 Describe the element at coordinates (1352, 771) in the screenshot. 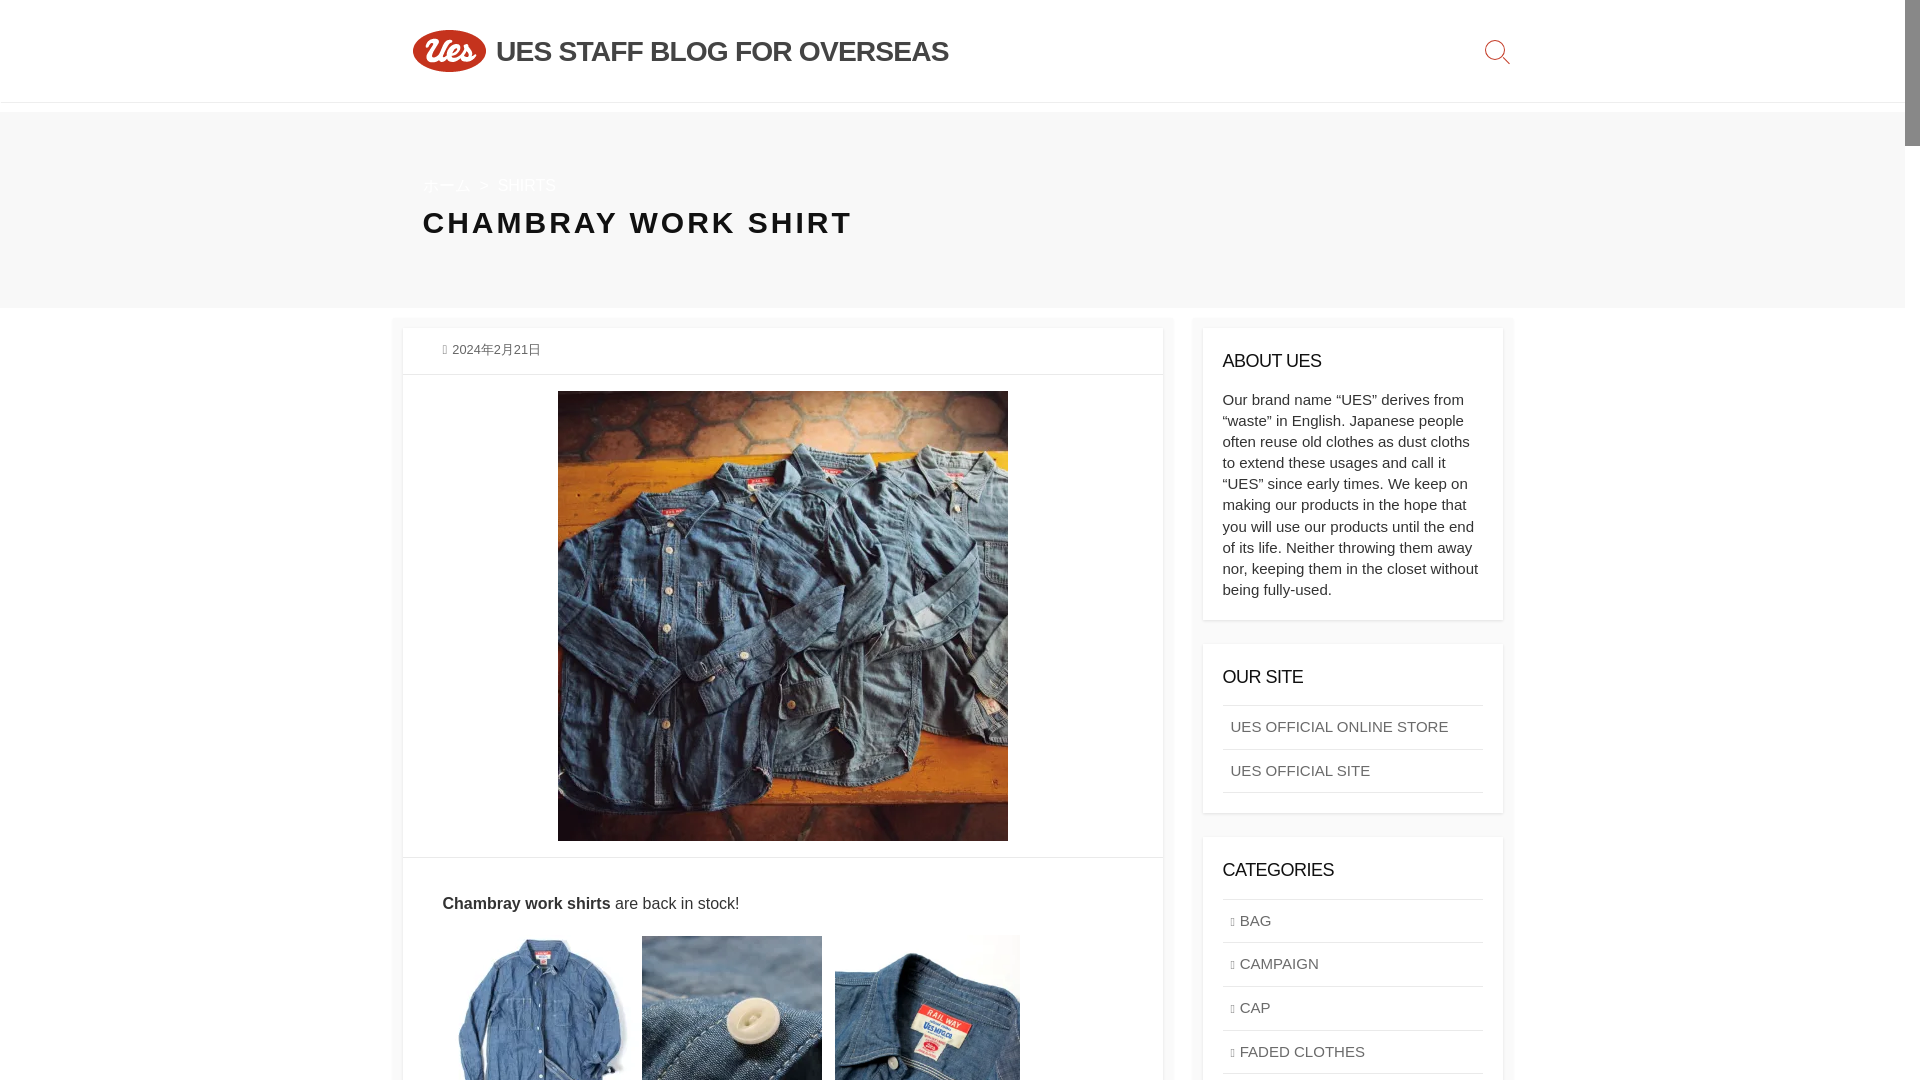

I see `UES OFFICIAL SITE` at that location.